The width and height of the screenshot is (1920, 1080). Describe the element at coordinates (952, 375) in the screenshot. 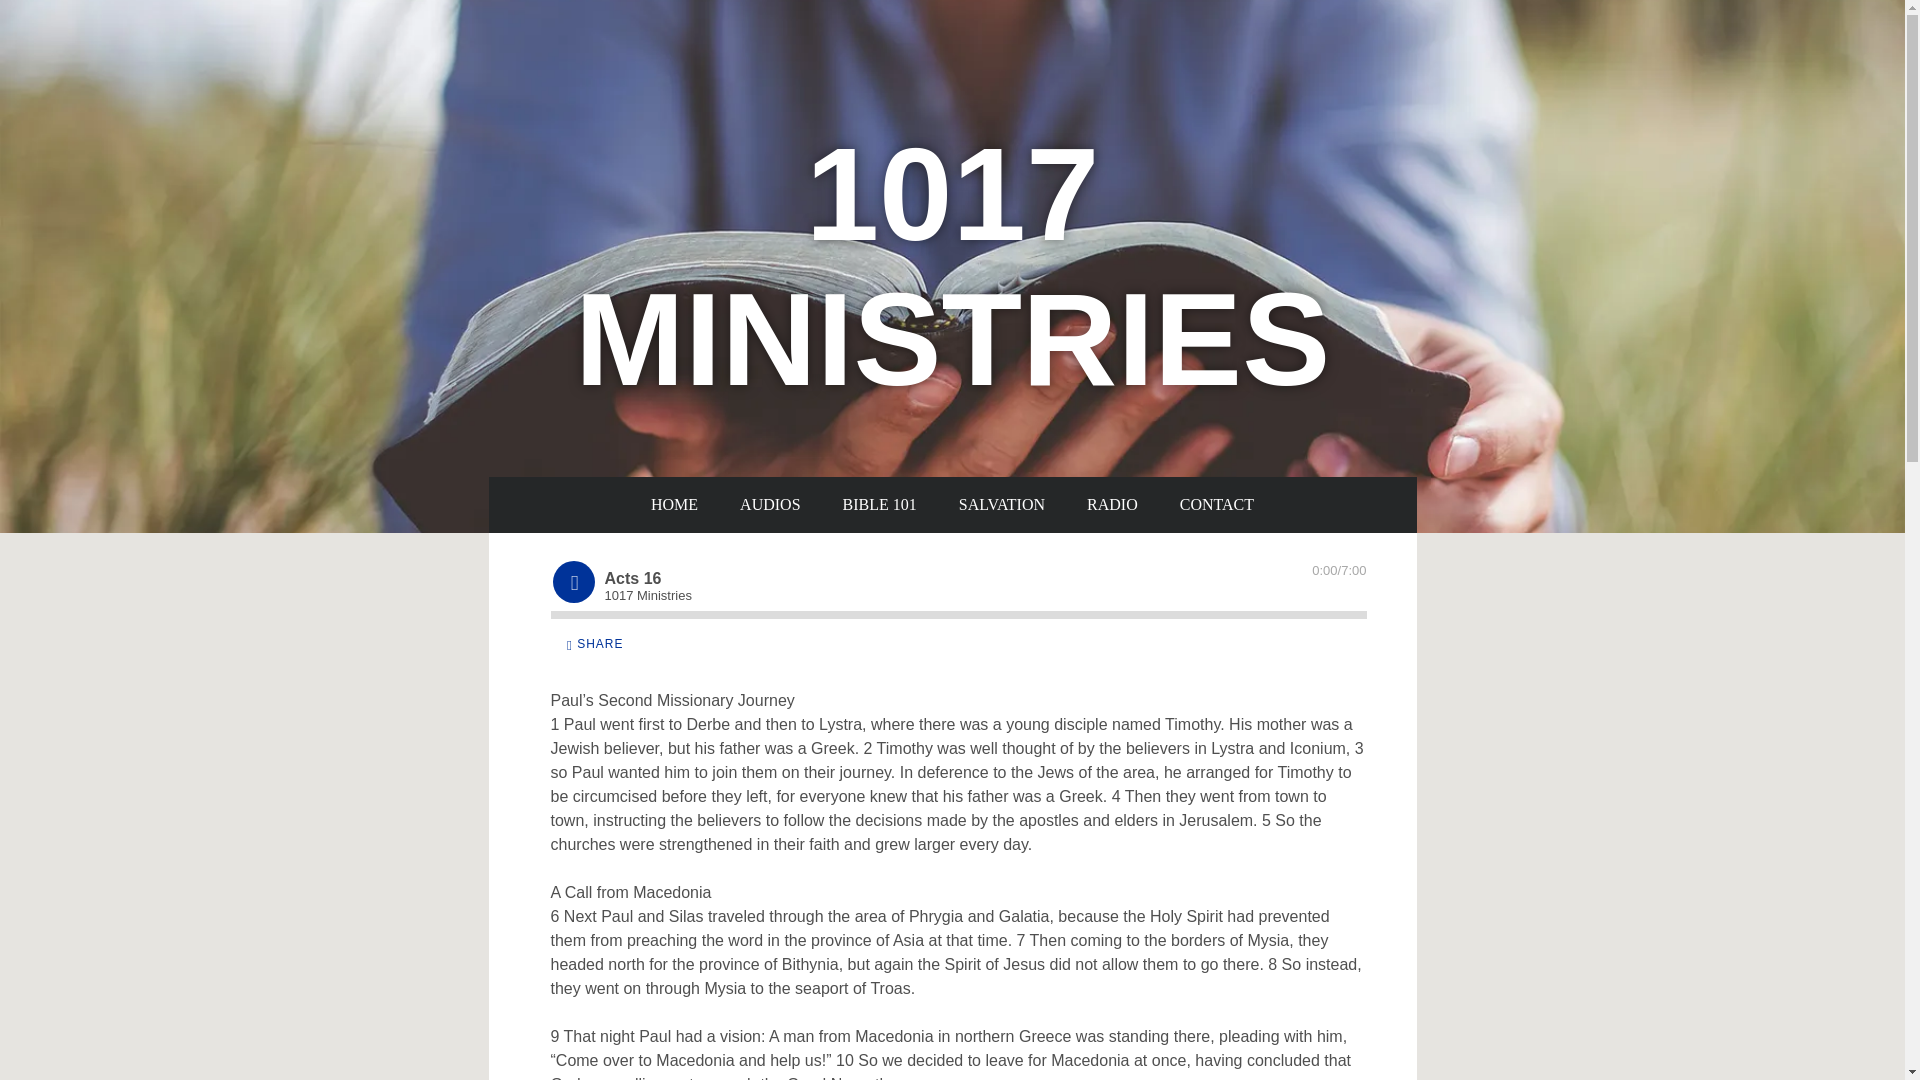

I see `1017 MINISTRIES` at that location.